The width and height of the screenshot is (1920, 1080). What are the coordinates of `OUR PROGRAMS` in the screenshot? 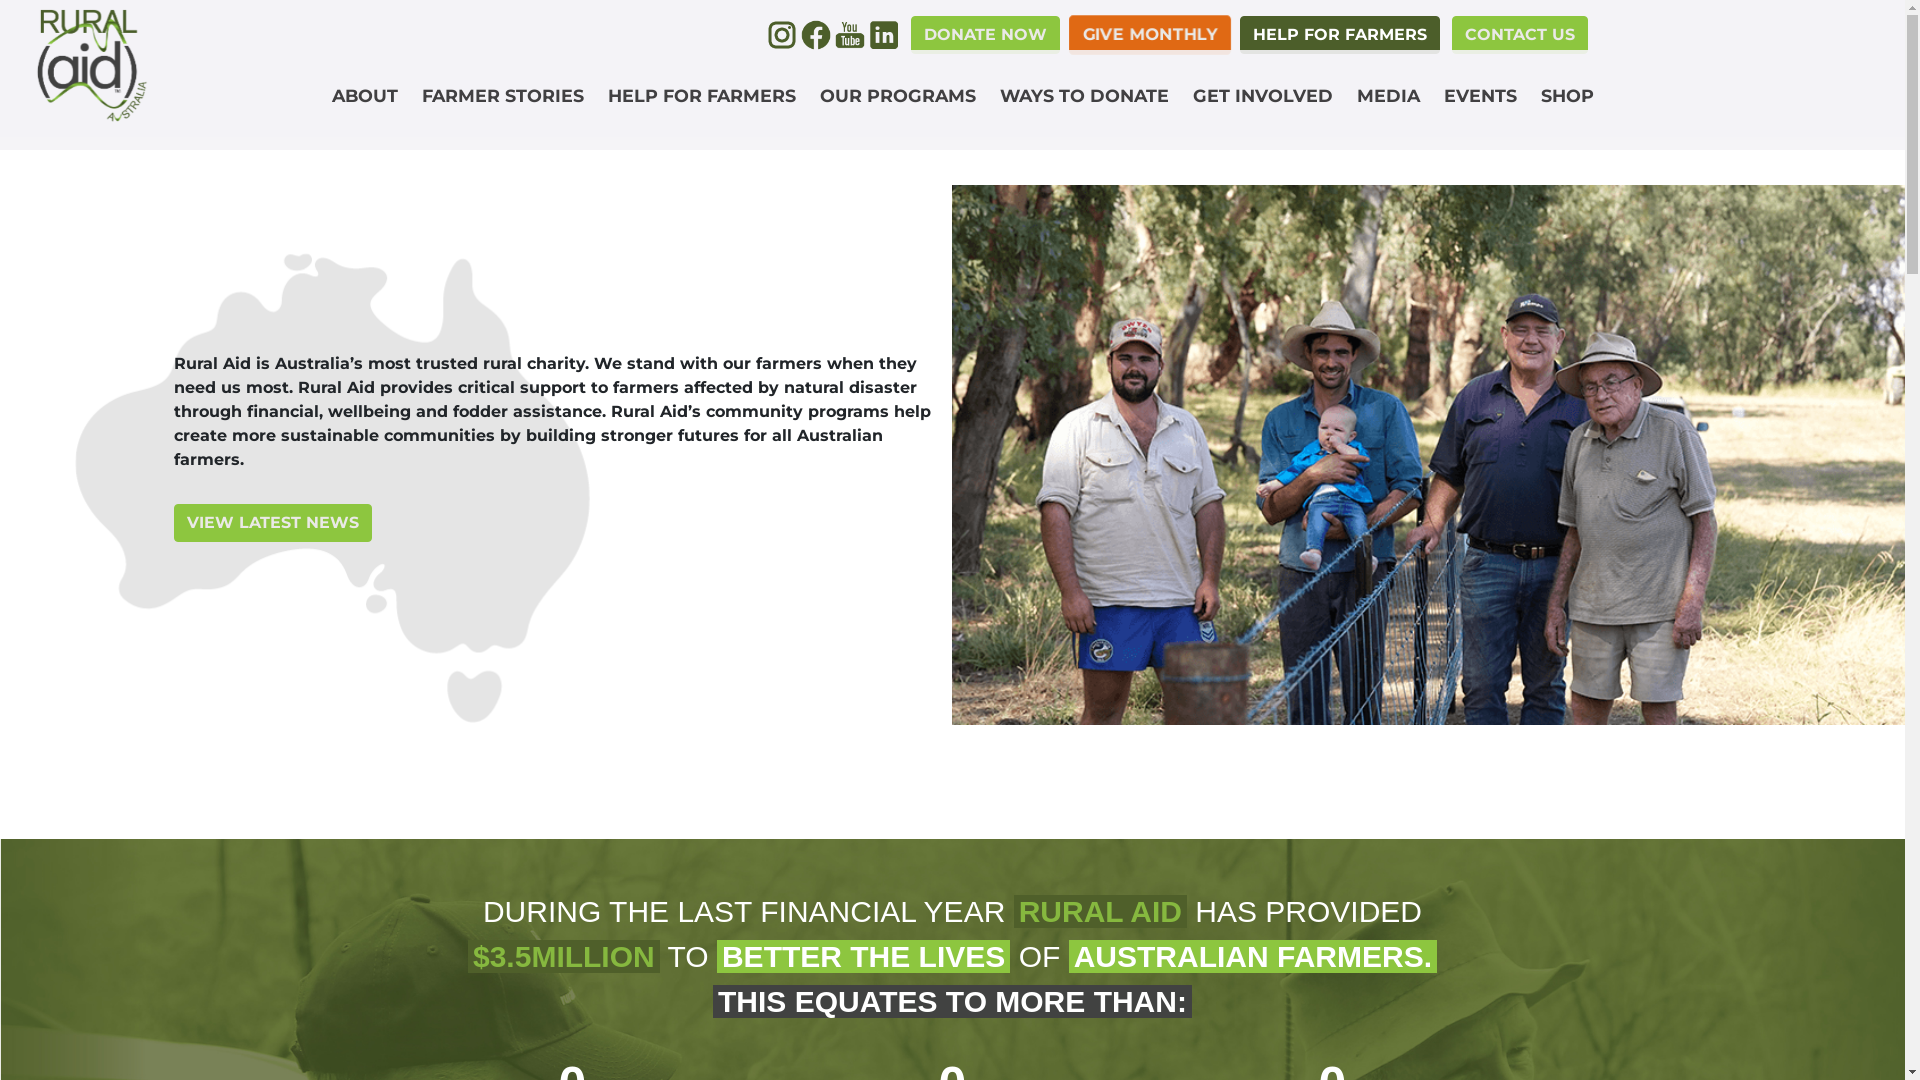 It's located at (898, 96).